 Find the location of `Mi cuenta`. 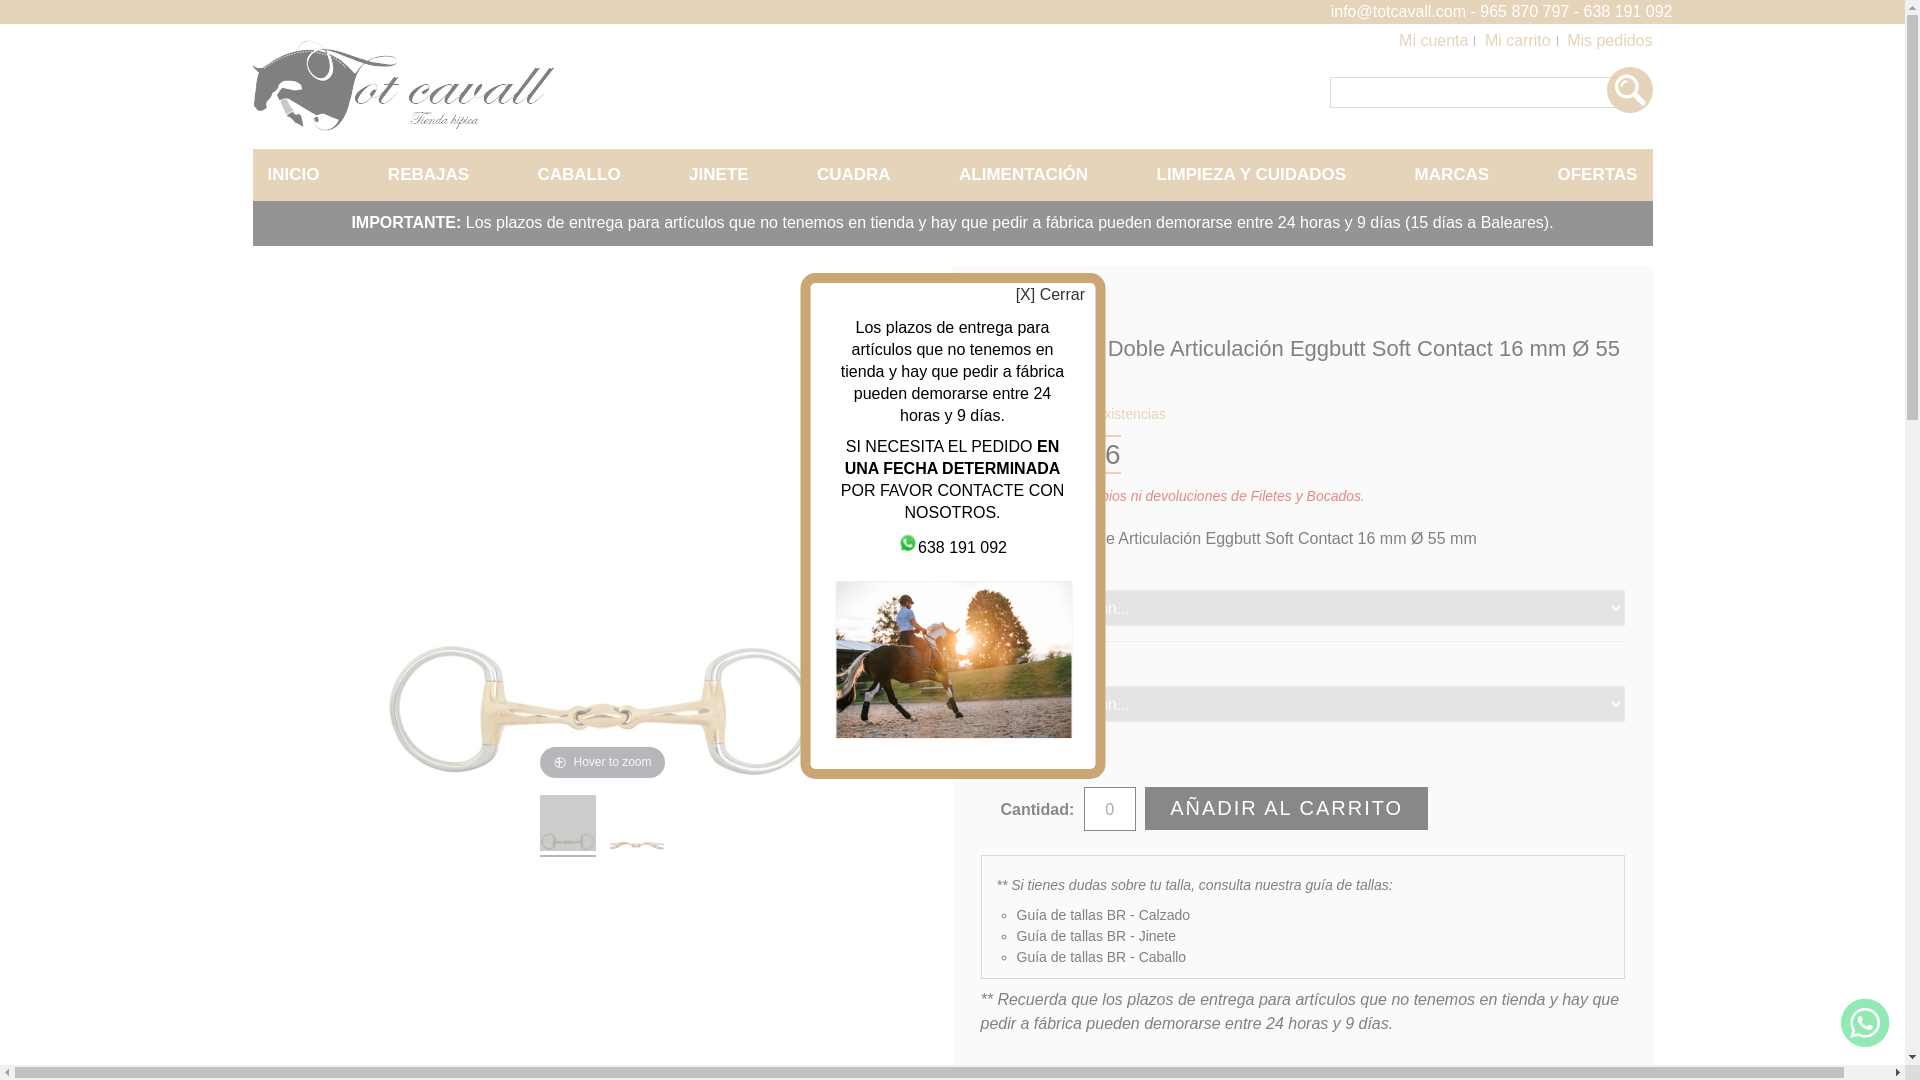

Mi cuenta is located at coordinates (1436, 40).